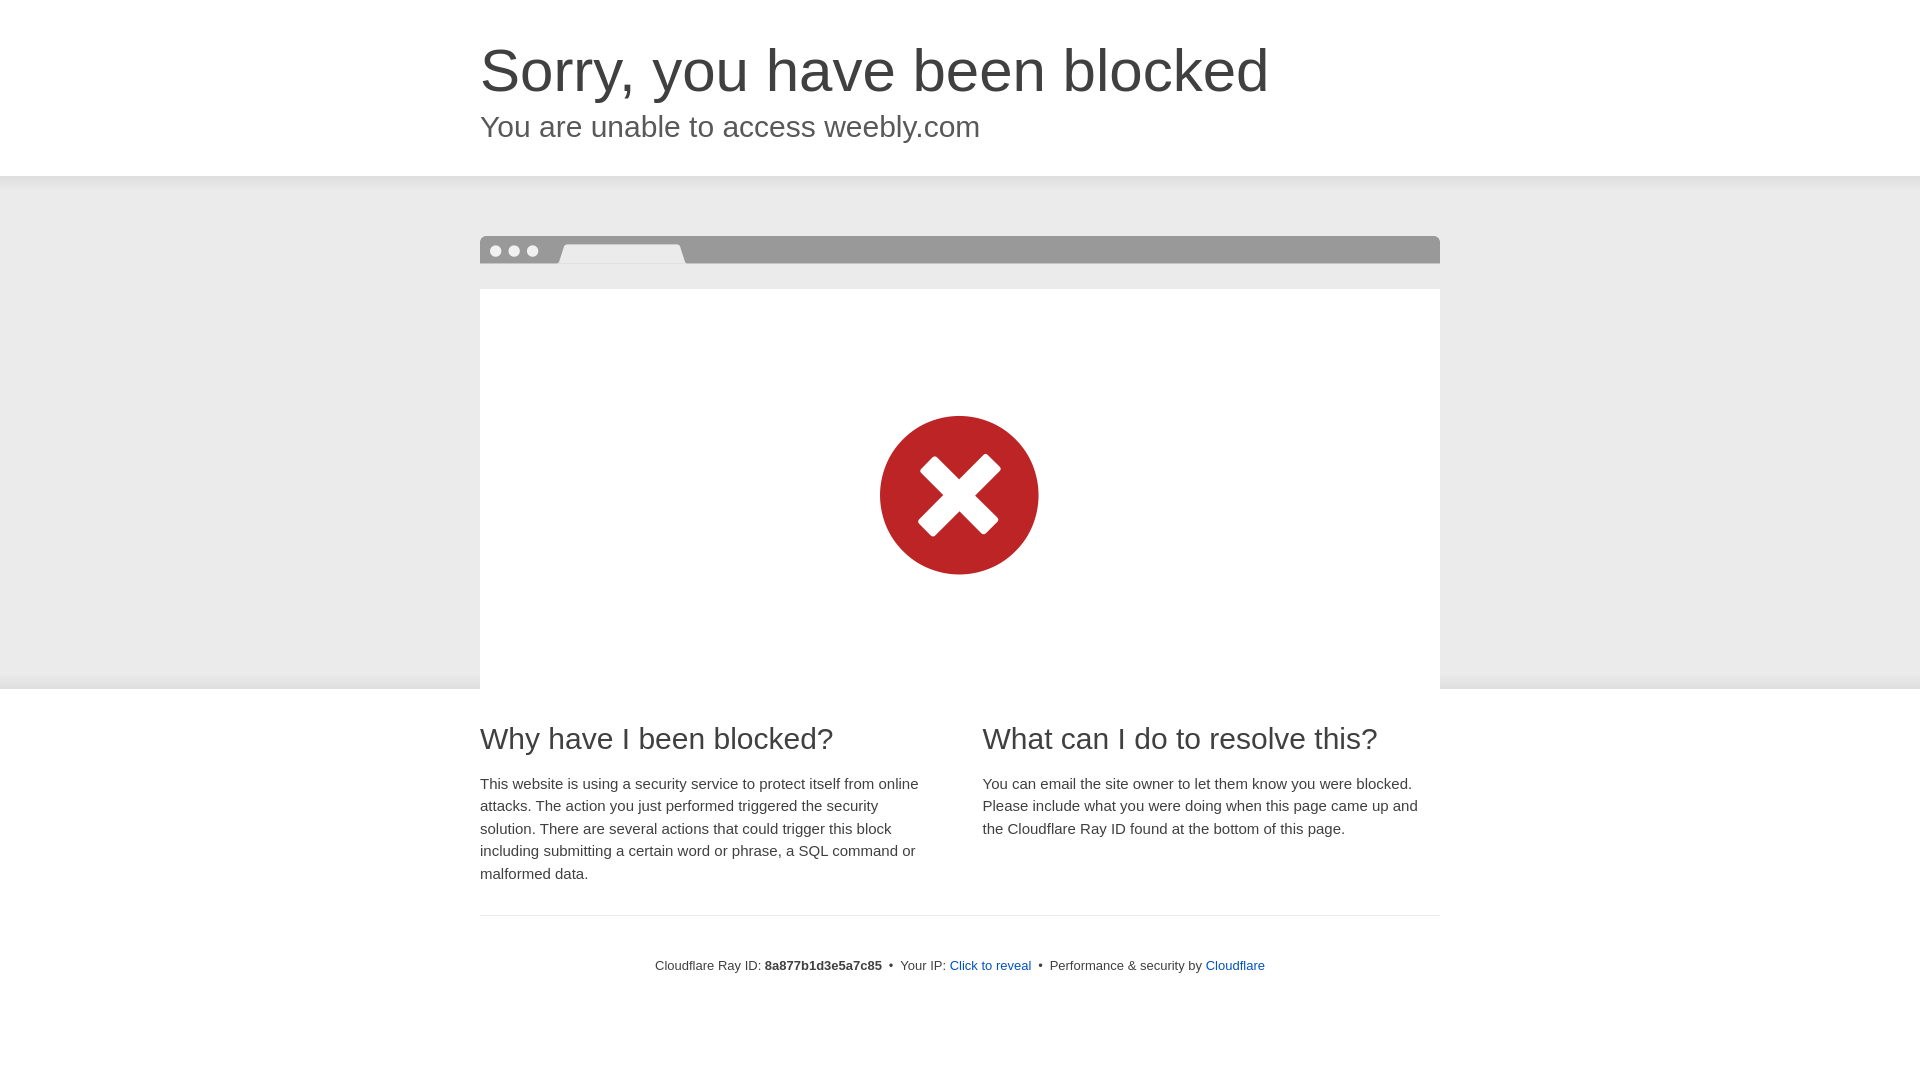  Describe the element at coordinates (1235, 965) in the screenshot. I see `Cloudflare` at that location.